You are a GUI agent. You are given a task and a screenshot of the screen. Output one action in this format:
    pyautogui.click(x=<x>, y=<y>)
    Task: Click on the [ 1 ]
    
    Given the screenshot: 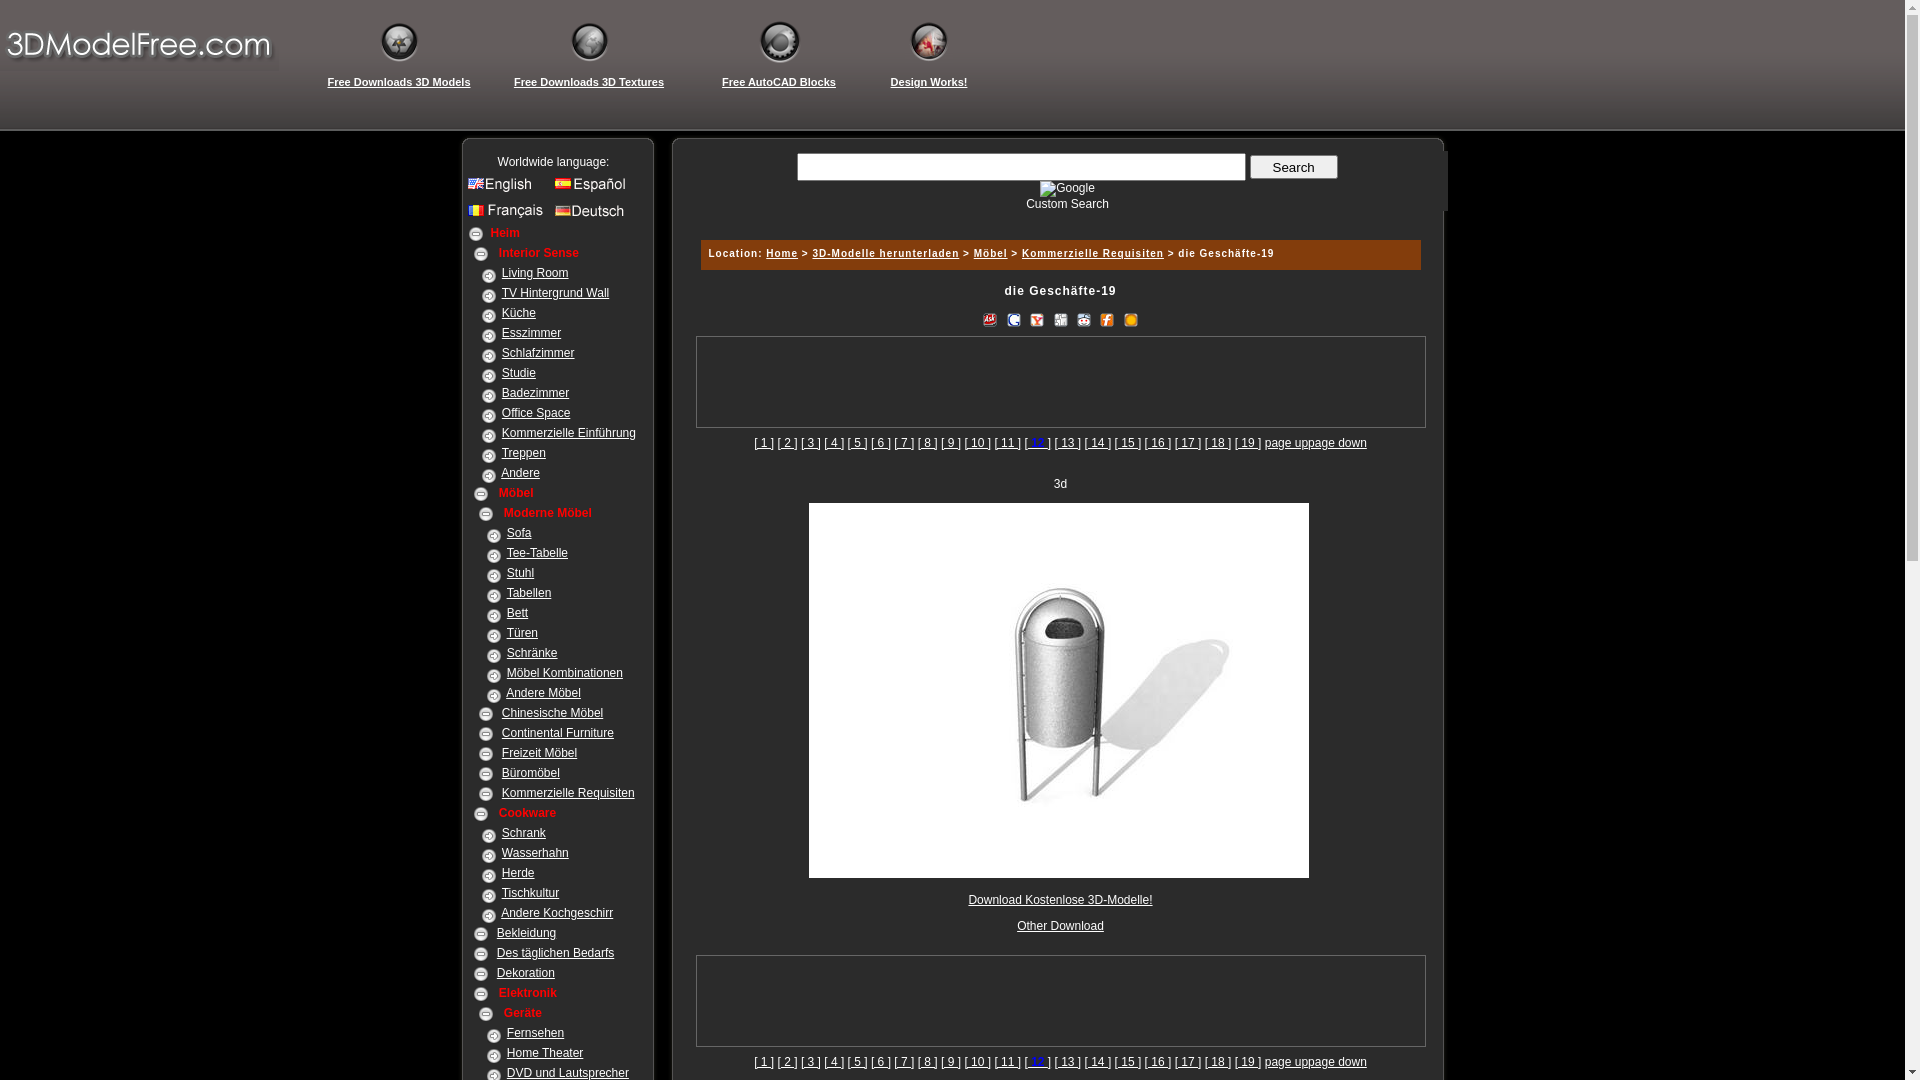 What is the action you would take?
    pyautogui.click(x=764, y=443)
    